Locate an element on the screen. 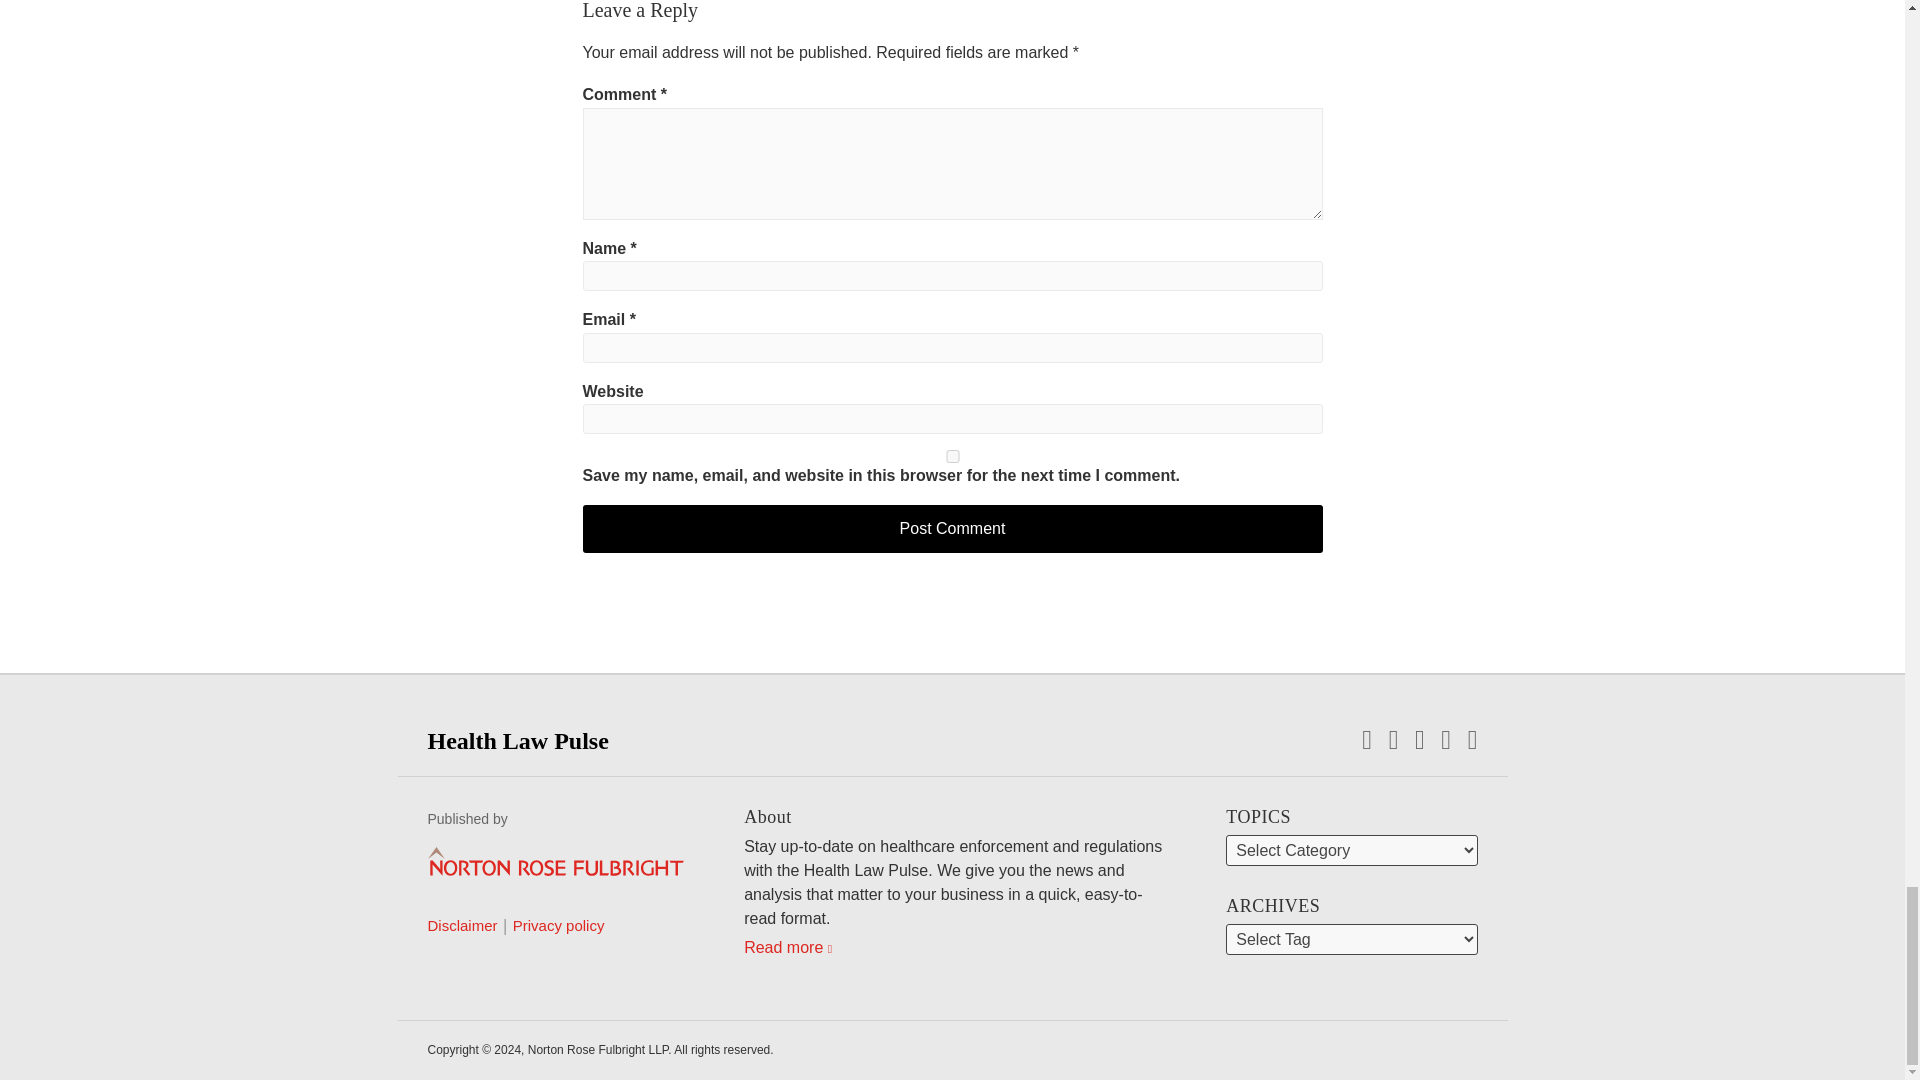 Image resolution: width=1920 pixels, height=1080 pixels. Post Comment is located at coordinates (952, 528).